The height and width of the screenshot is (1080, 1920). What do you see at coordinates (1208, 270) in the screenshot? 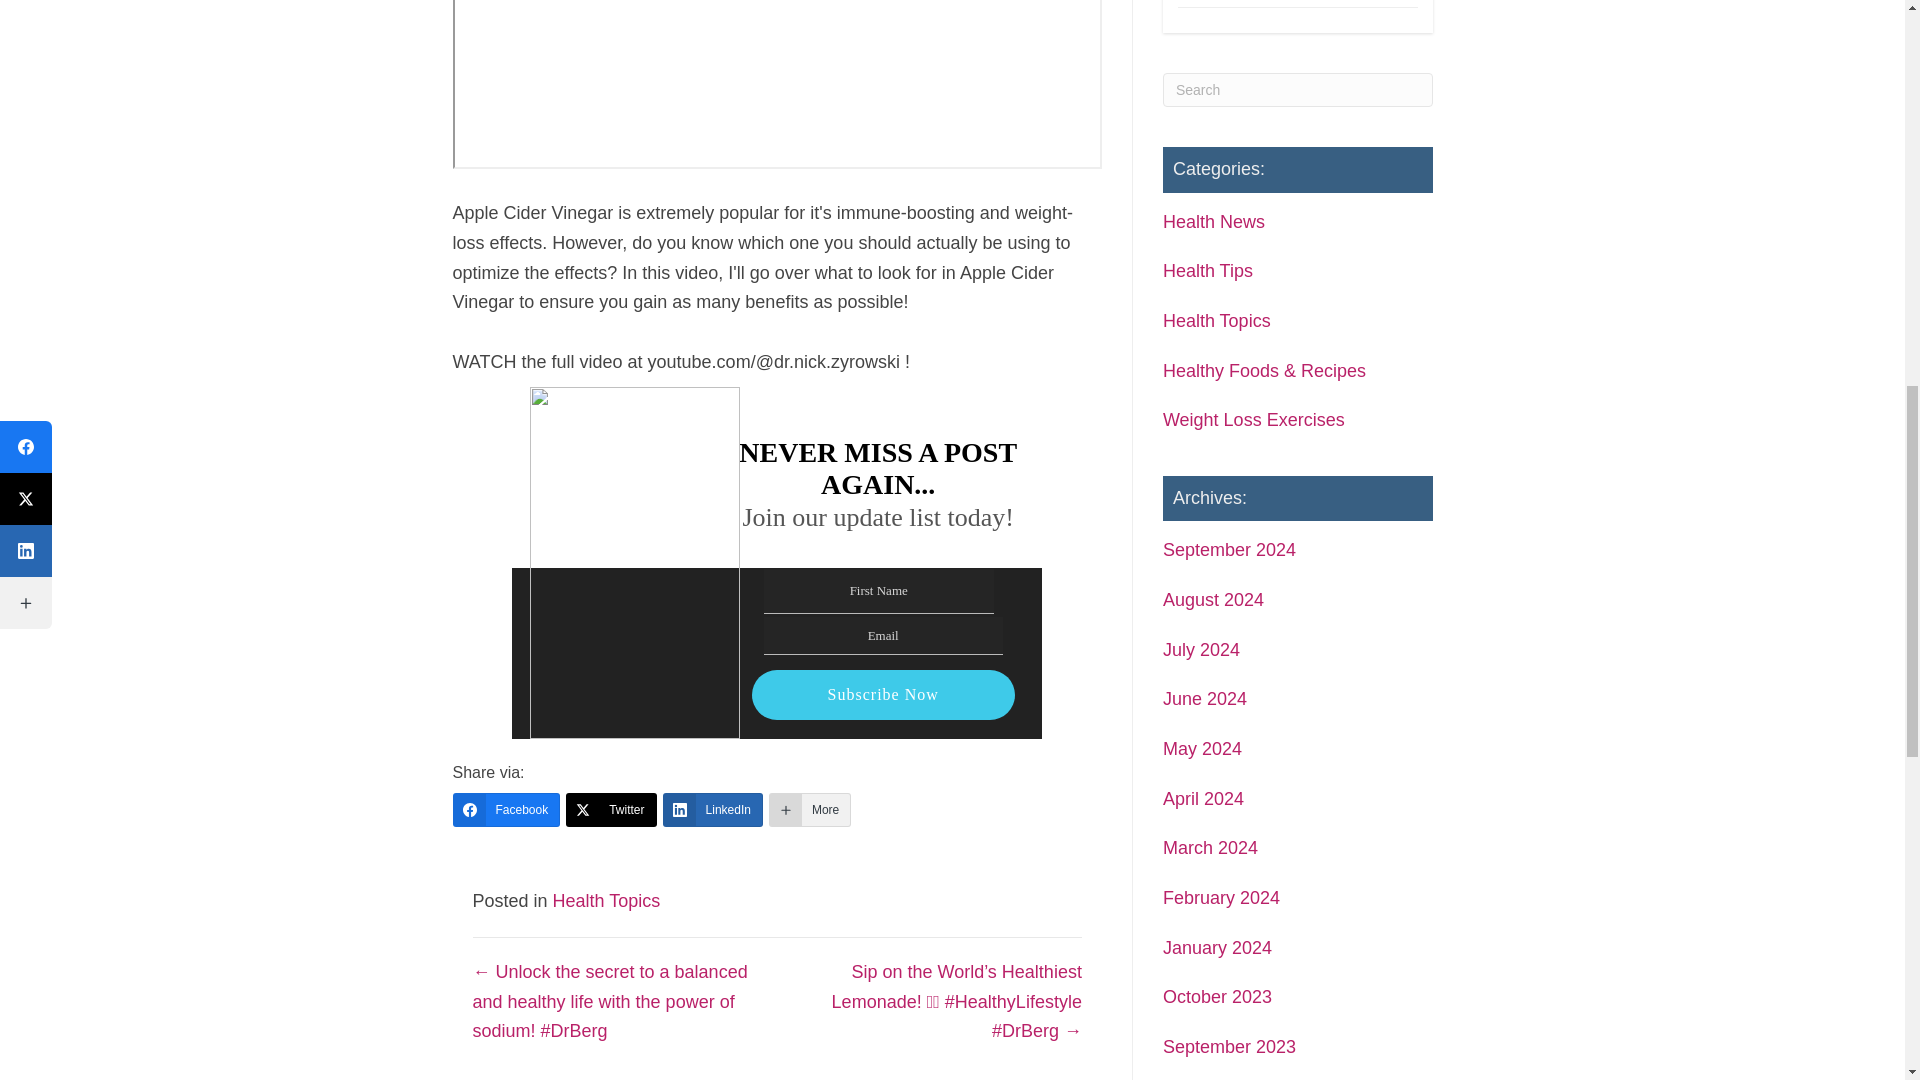
I see `Health Tips` at bounding box center [1208, 270].